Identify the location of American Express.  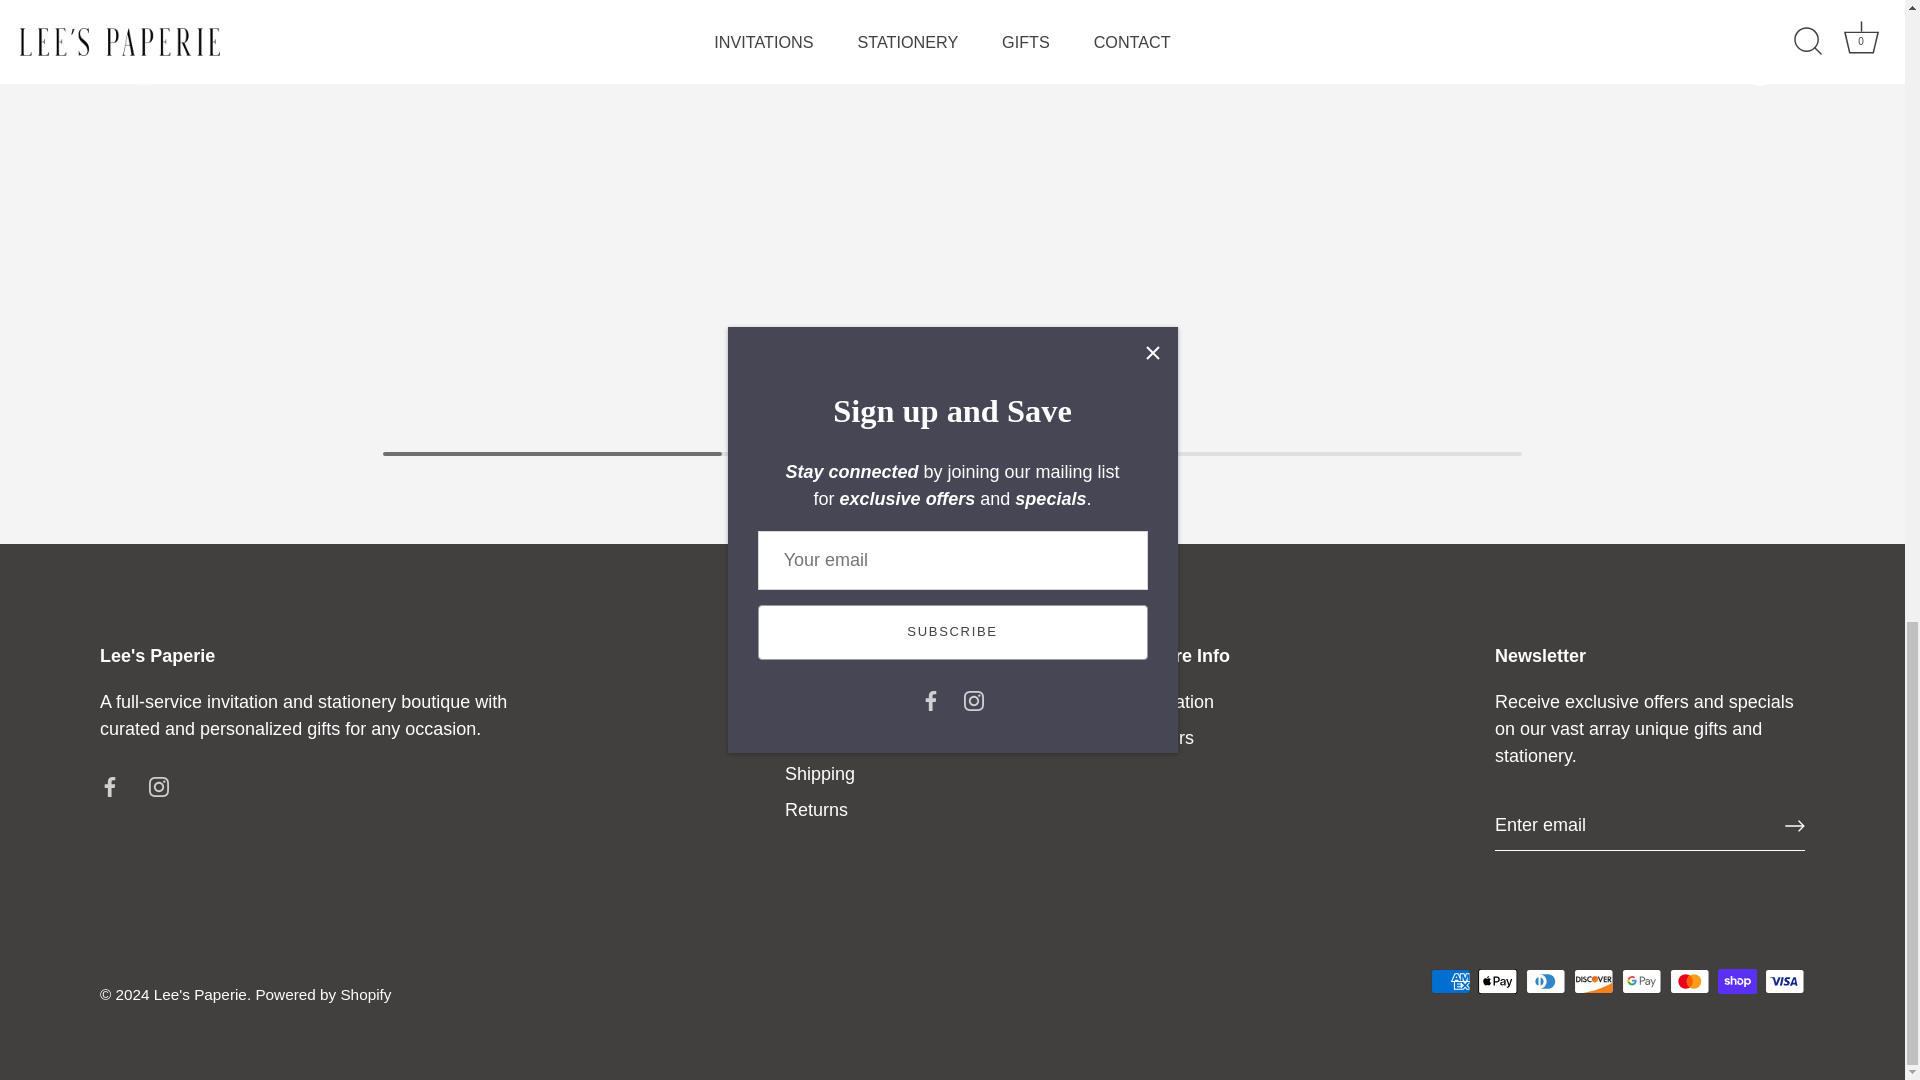
(1450, 980).